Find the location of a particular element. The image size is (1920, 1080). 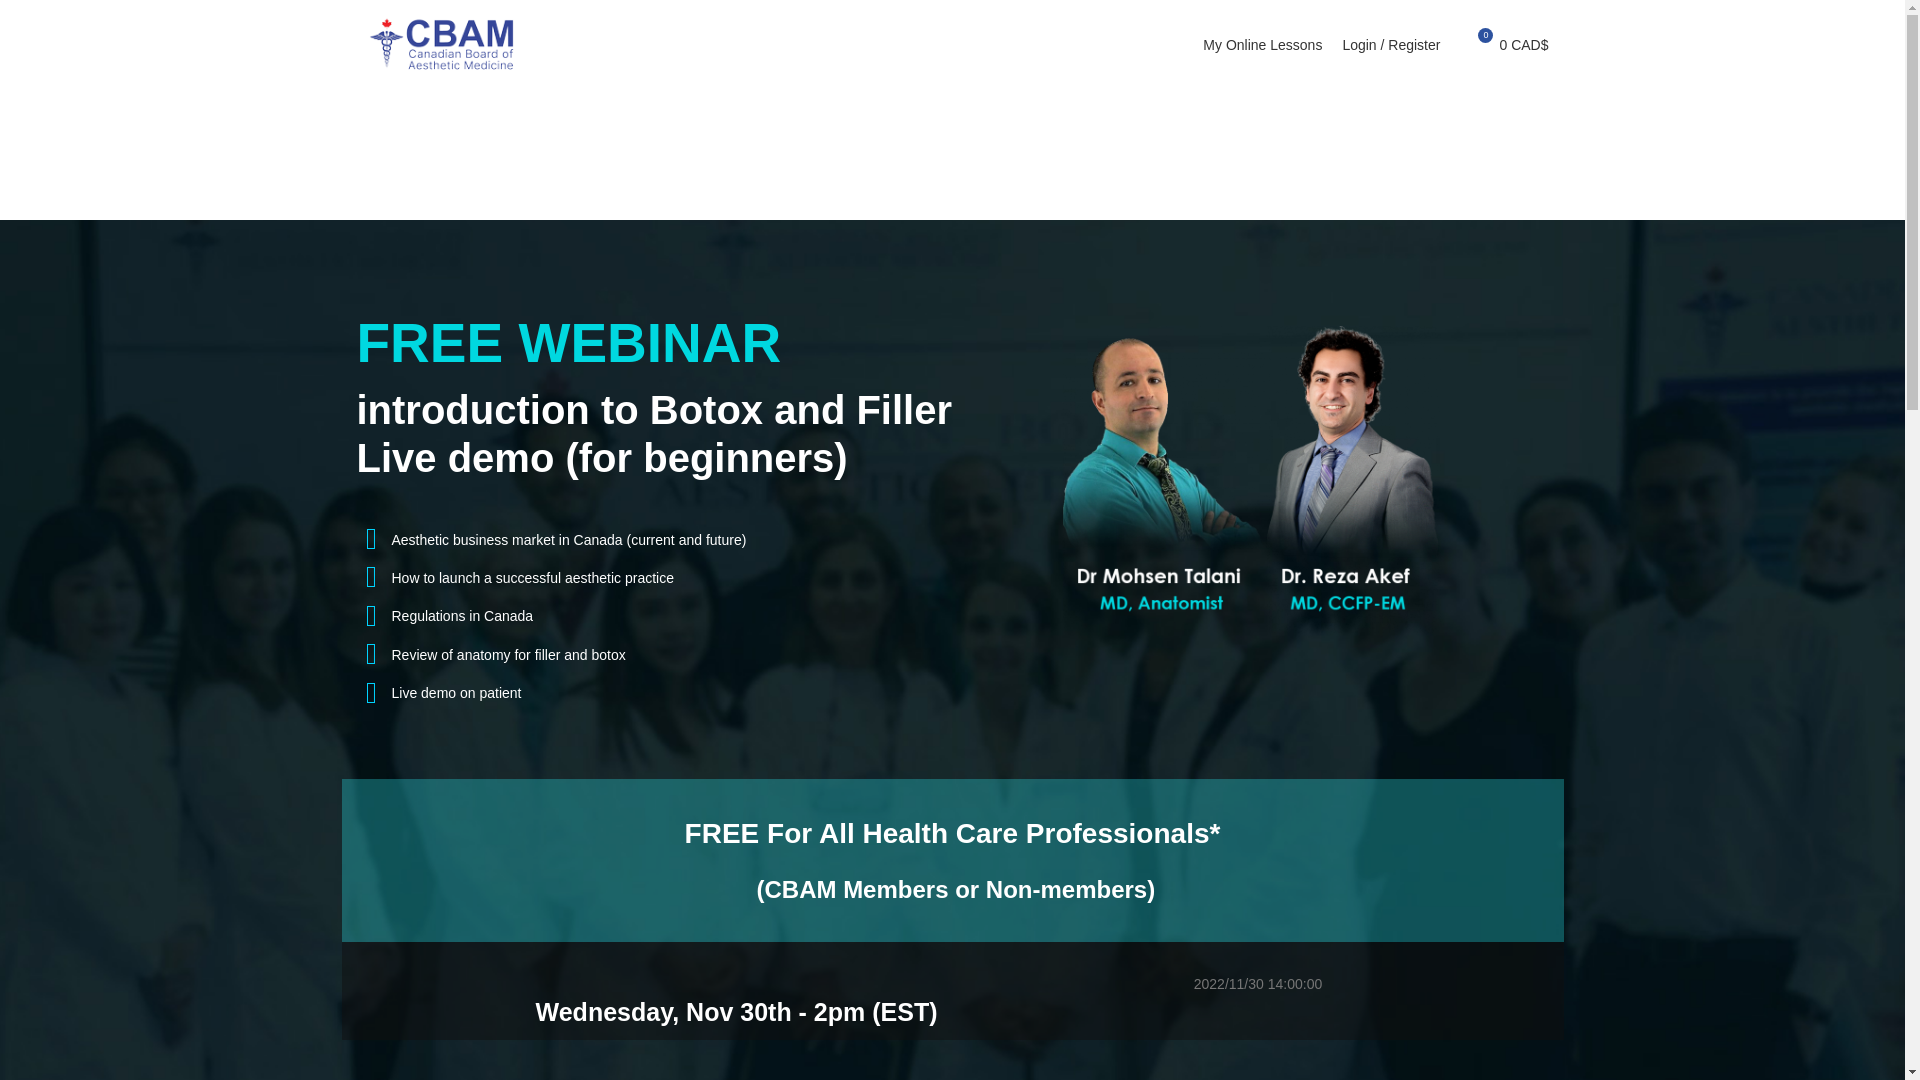

Shopping cart is located at coordinates (1503, 44).